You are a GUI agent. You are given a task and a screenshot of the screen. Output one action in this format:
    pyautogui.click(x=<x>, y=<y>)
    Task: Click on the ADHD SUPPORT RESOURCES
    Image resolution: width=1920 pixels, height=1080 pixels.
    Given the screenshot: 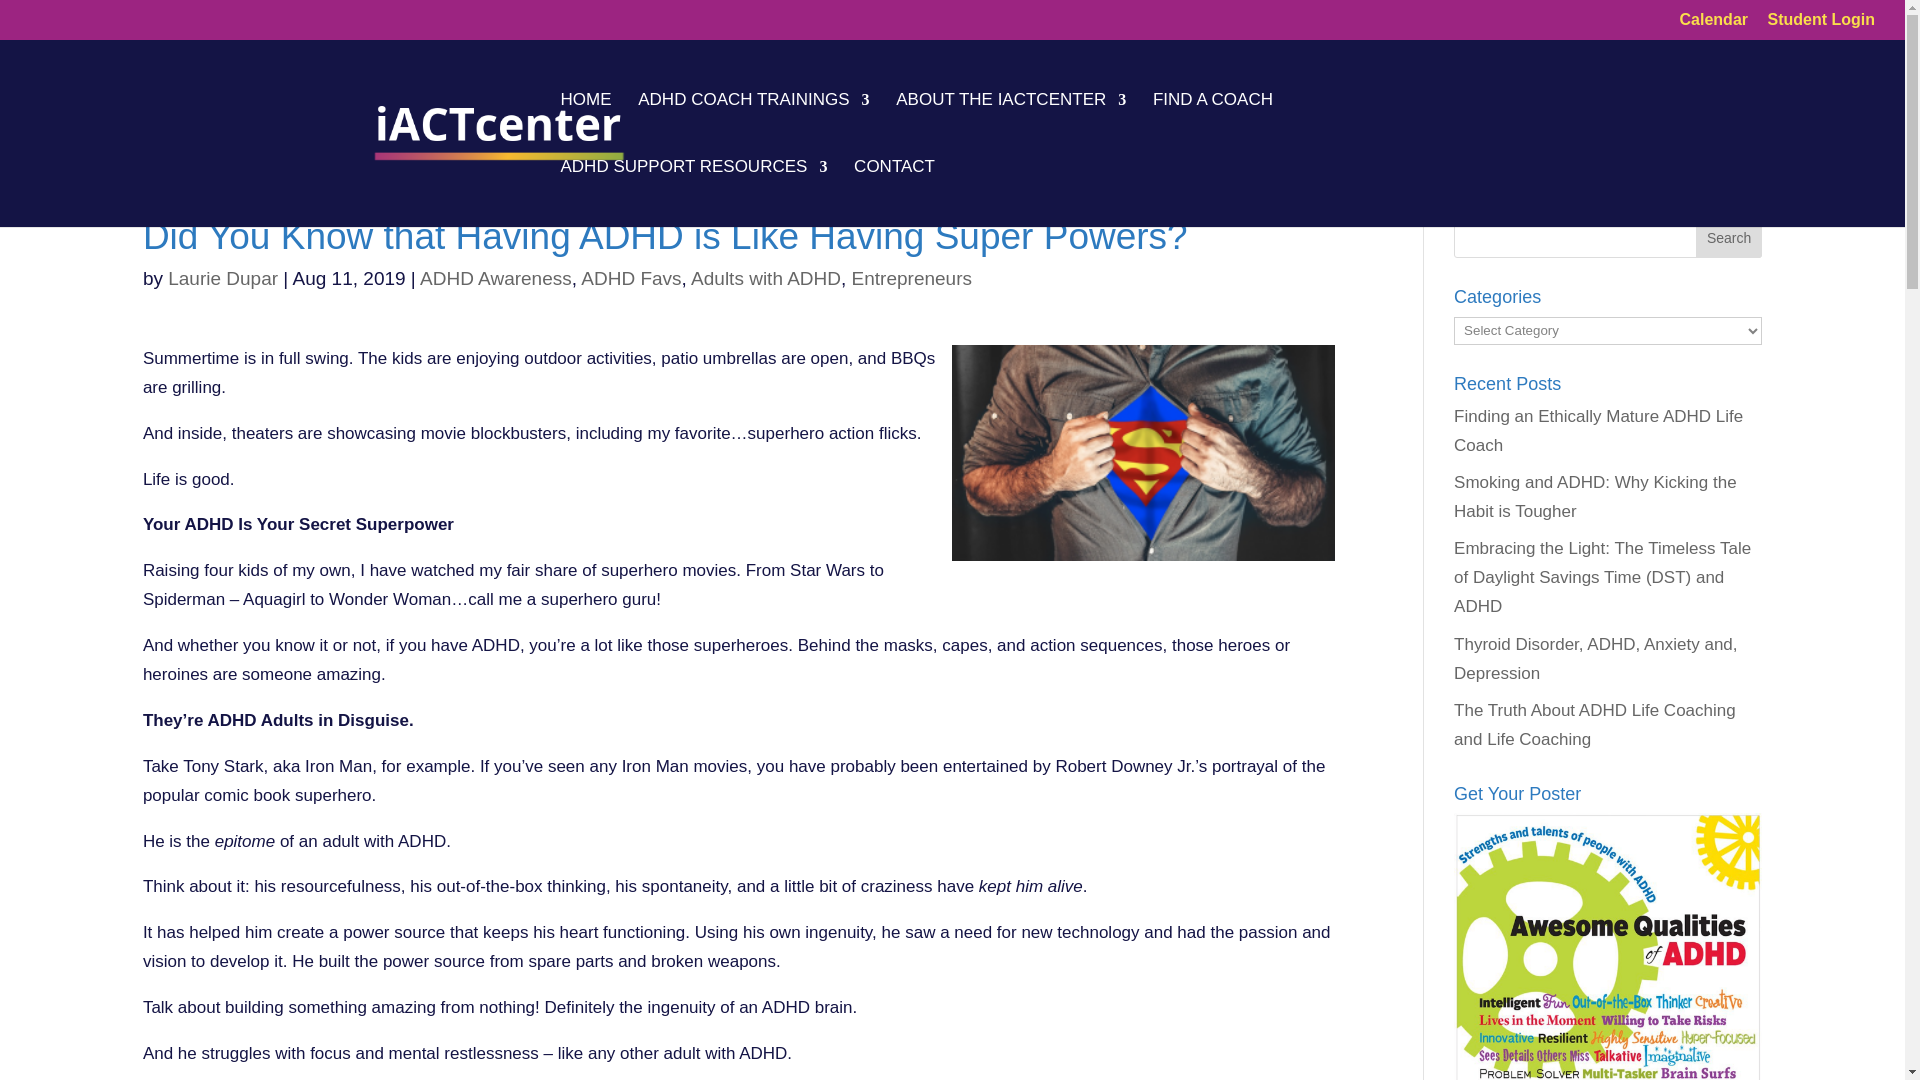 What is the action you would take?
    pyautogui.click(x=694, y=192)
    